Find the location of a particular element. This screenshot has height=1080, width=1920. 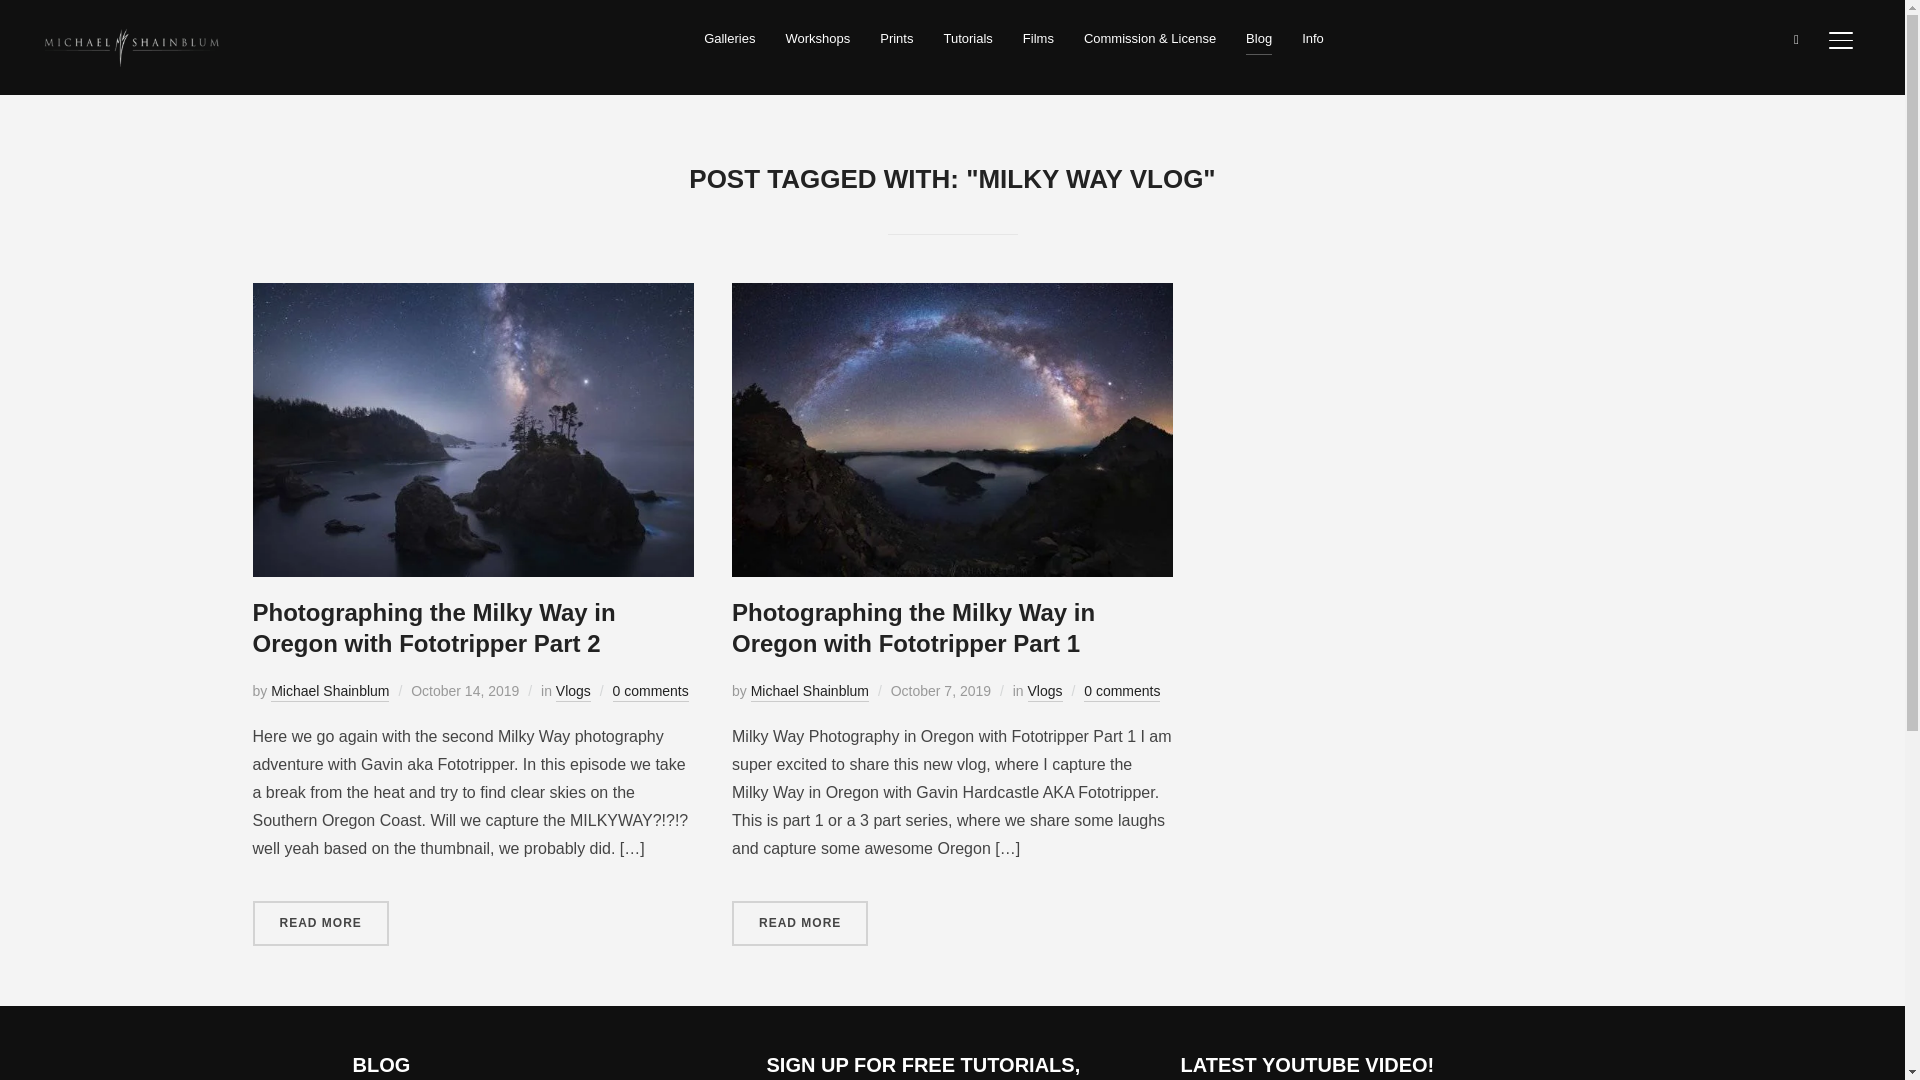

Posts by Michael Shainblum is located at coordinates (810, 692).